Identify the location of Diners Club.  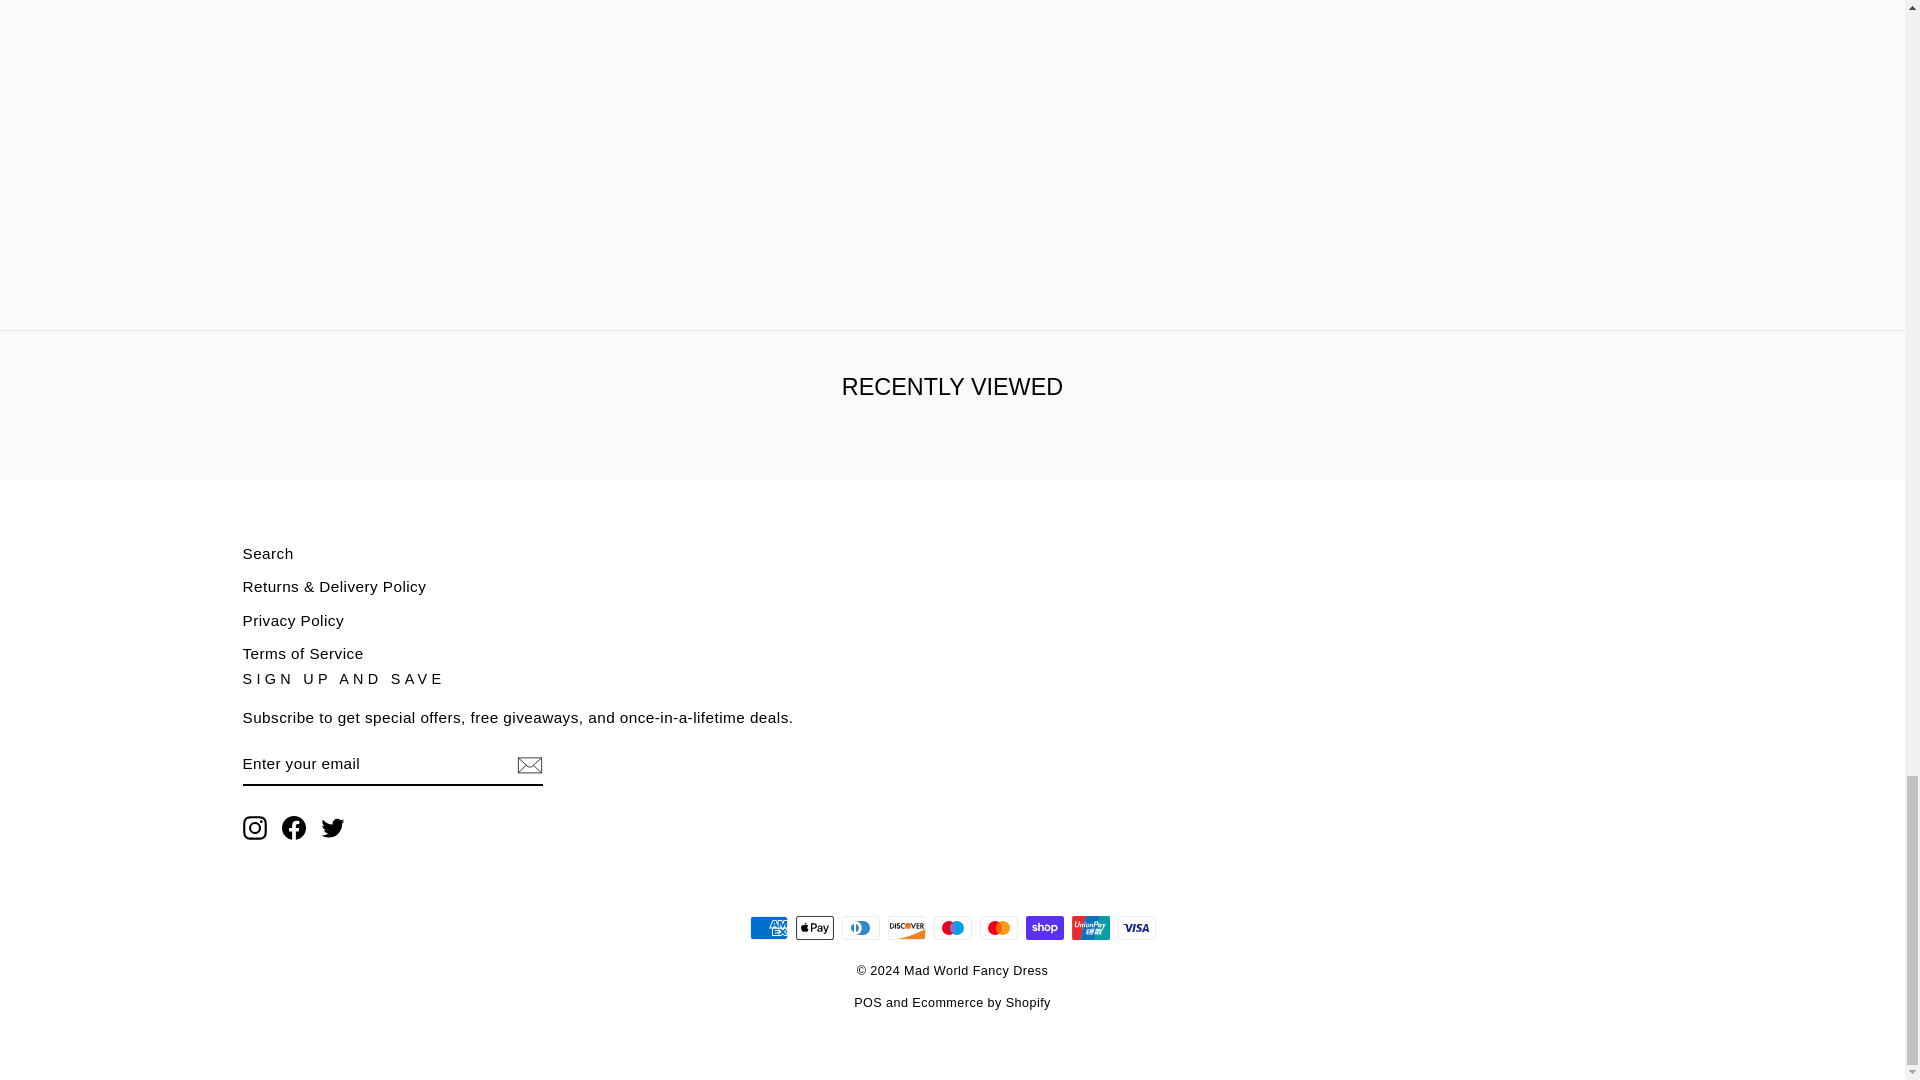
(860, 927).